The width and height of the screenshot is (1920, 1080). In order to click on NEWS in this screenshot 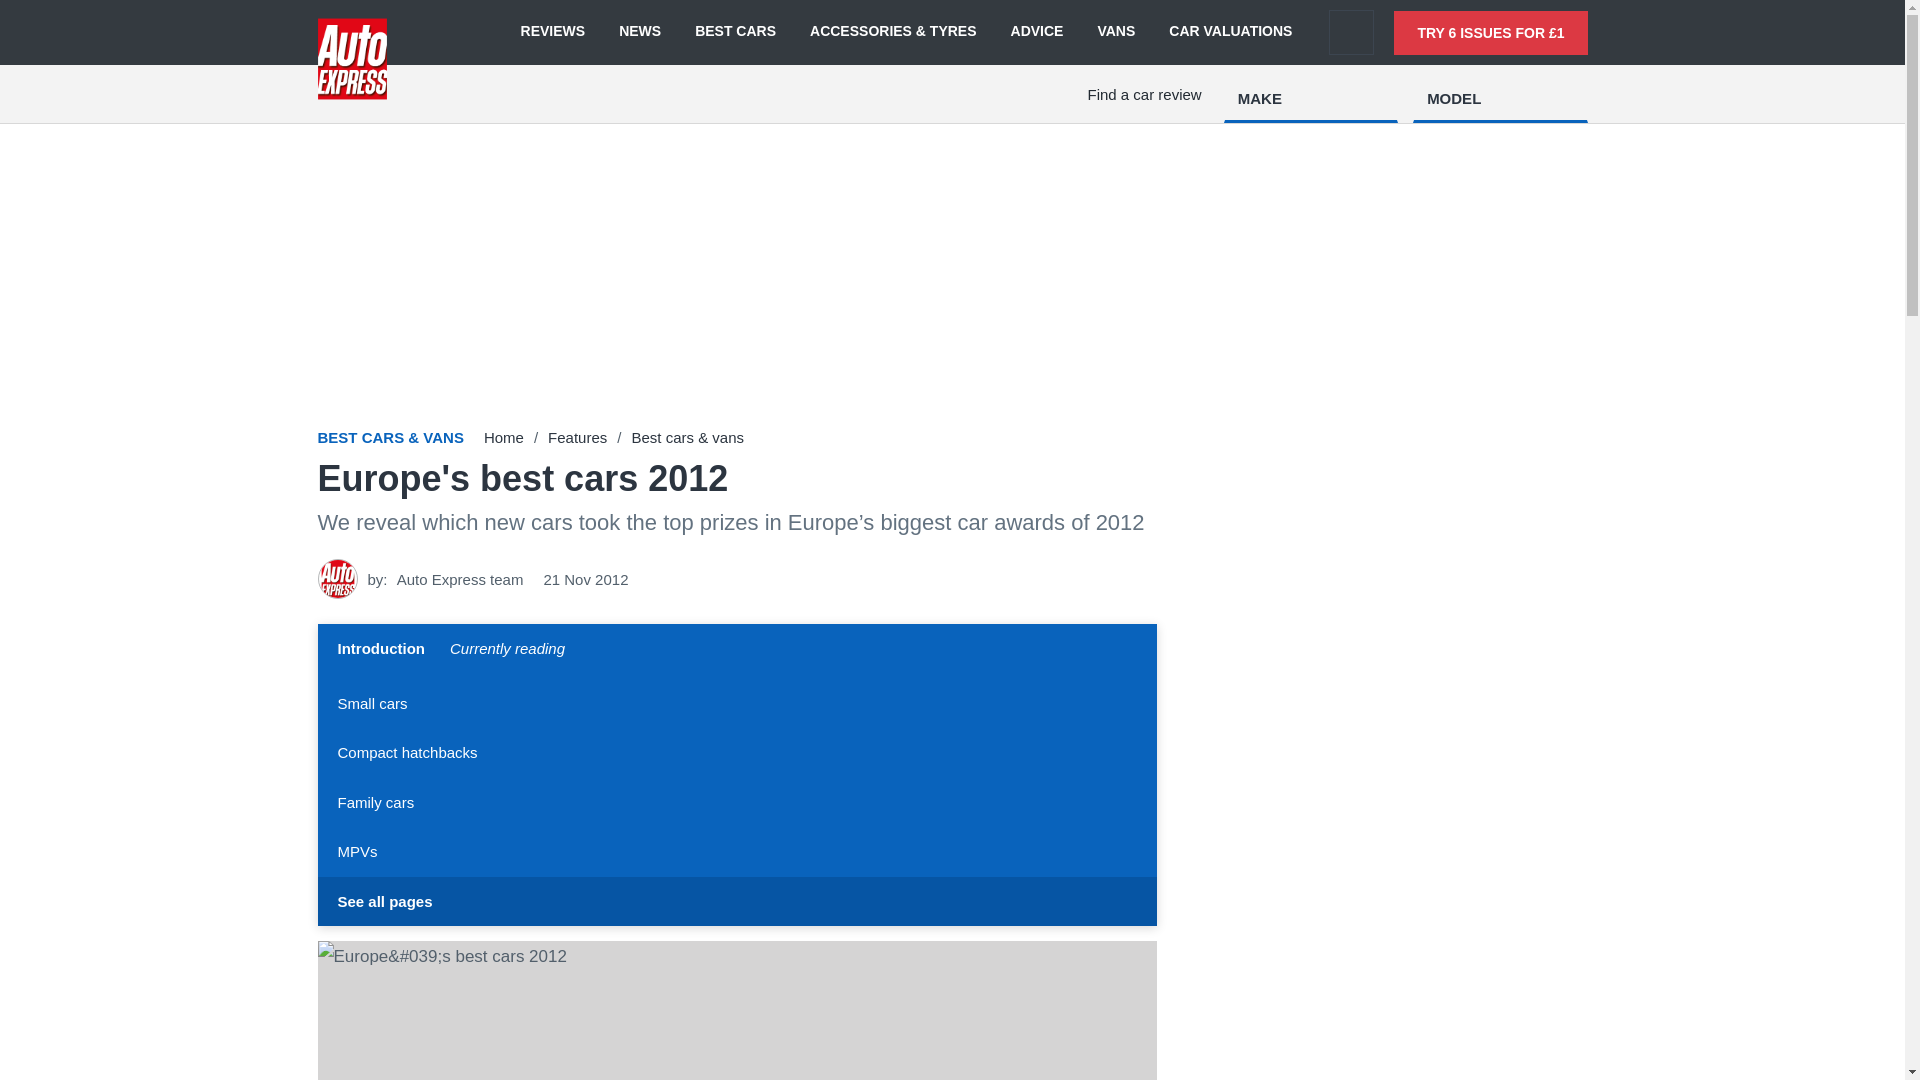, I will do `click(640, 32)`.